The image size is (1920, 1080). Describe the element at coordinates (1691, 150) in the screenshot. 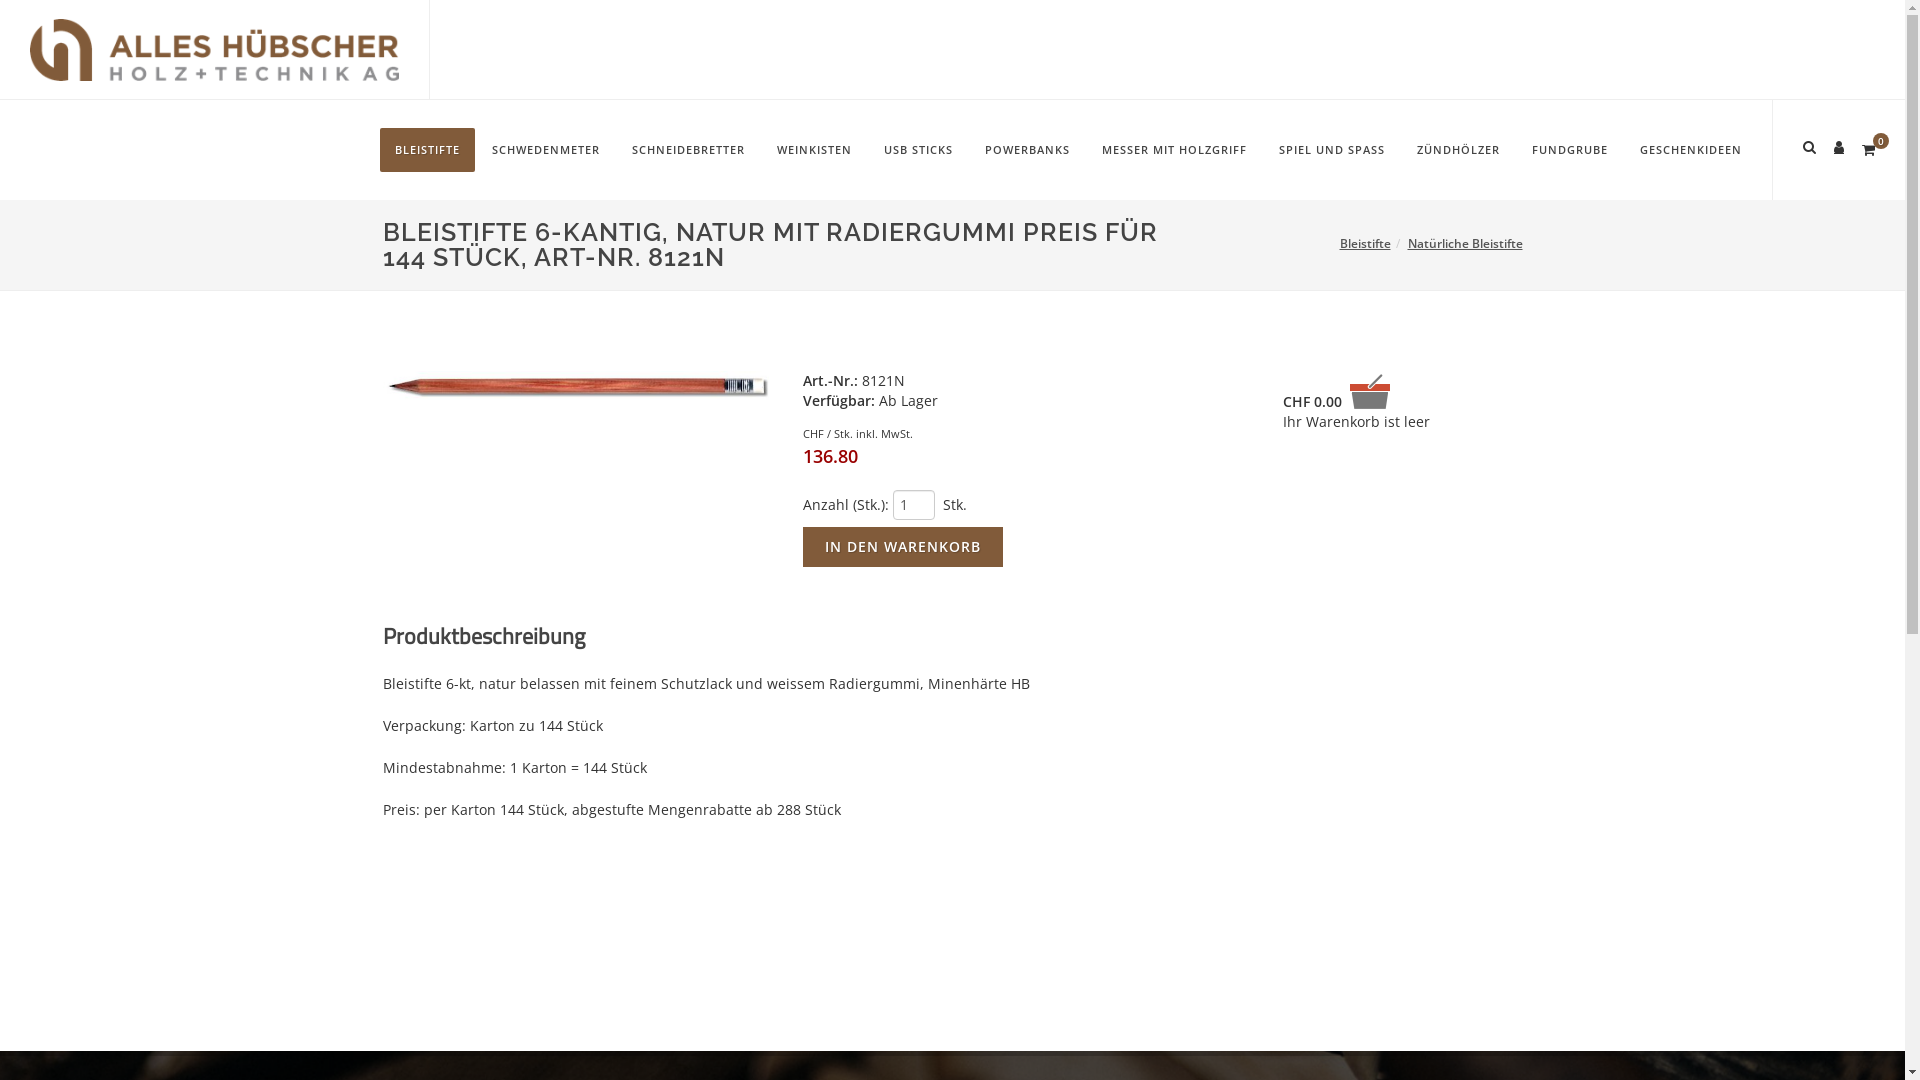

I see `GESCHENKIDEEN` at that location.